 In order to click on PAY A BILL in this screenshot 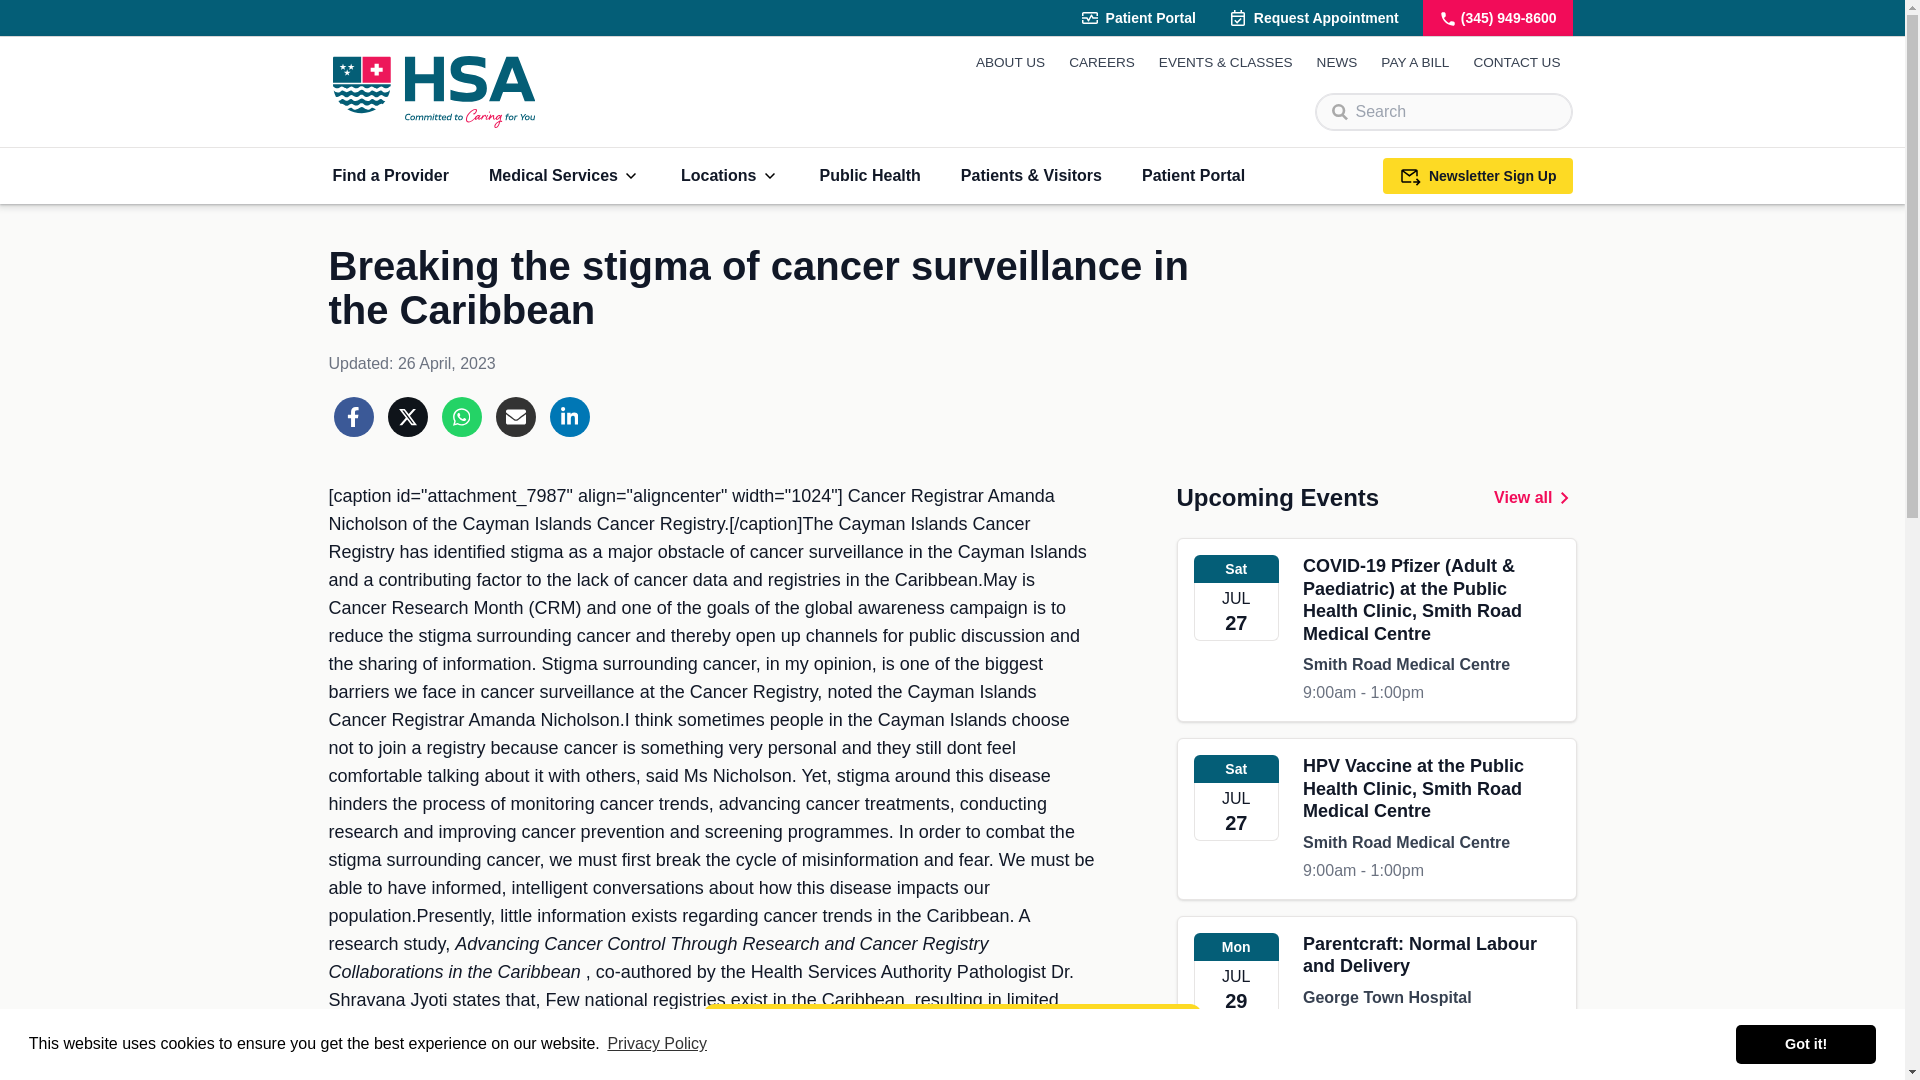, I will do `click(1414, 62)`.